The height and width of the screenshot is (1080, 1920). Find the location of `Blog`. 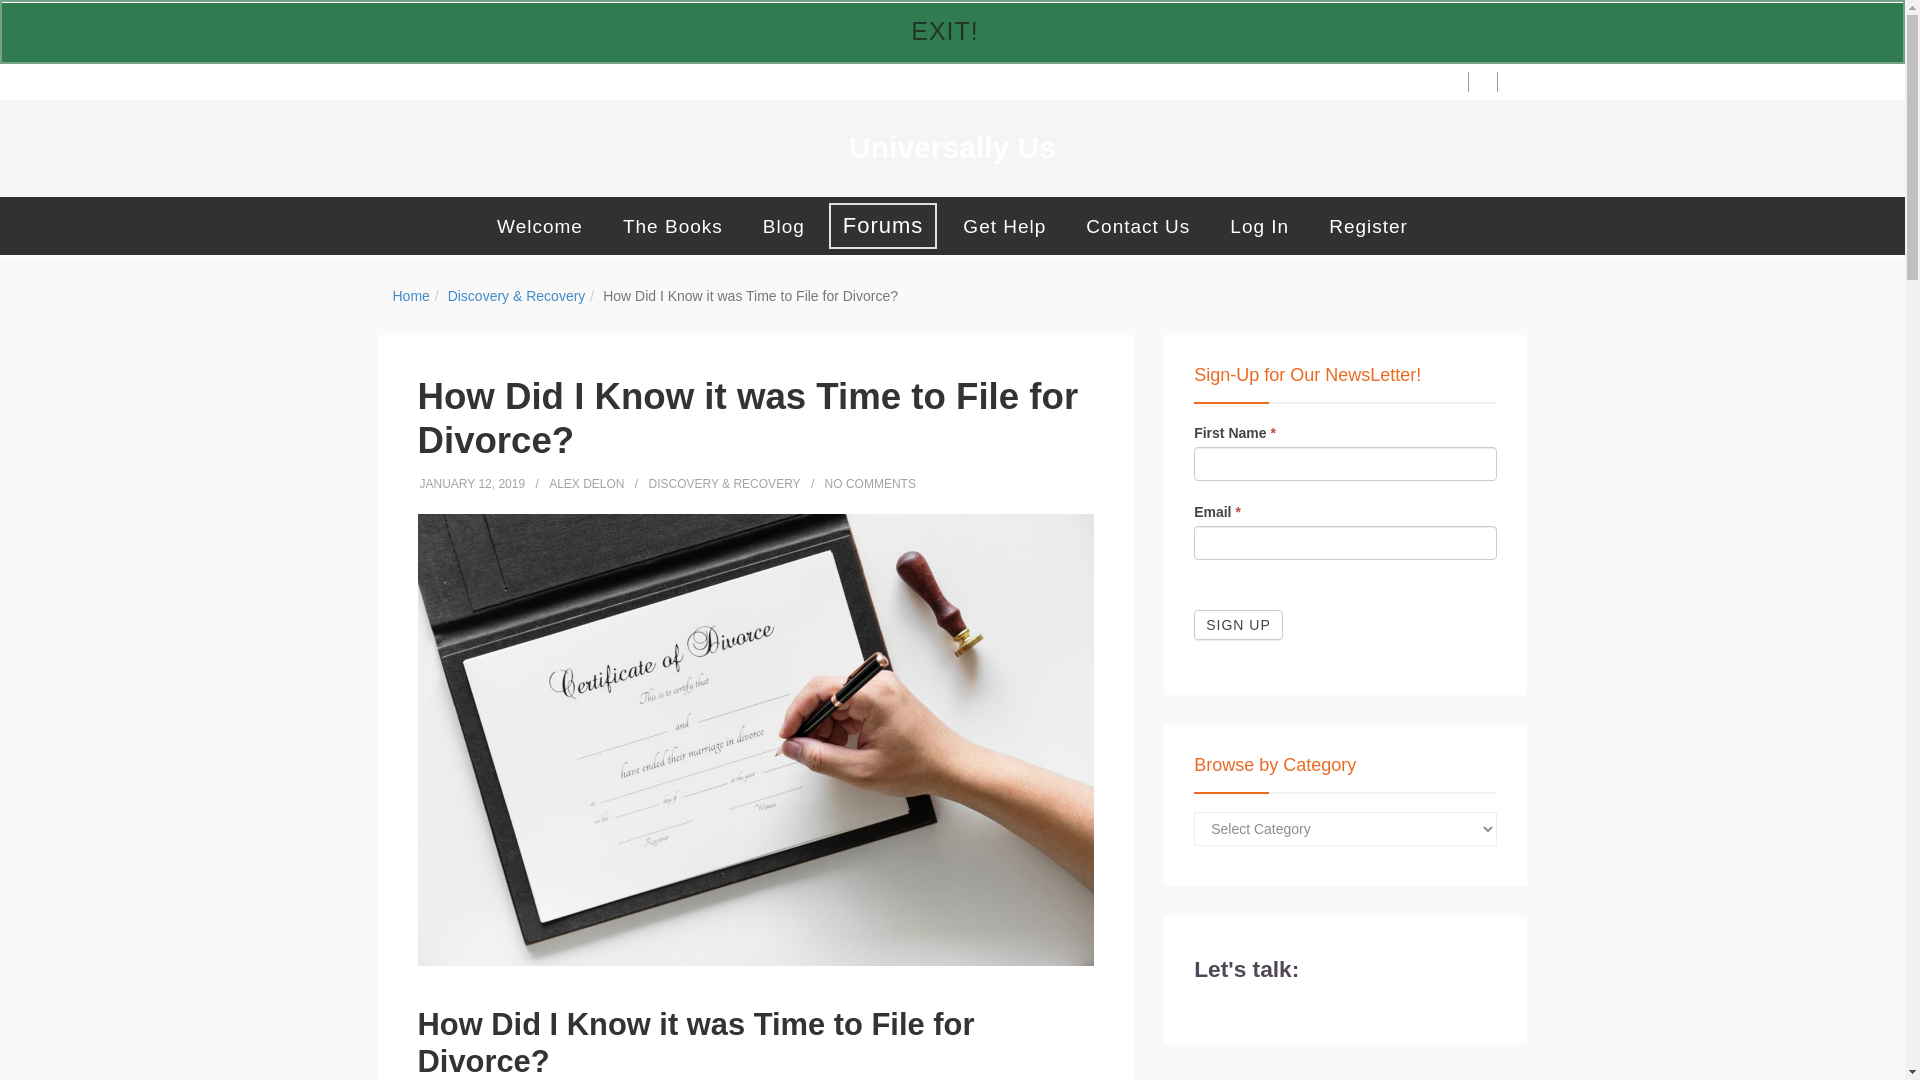

Blog is located at coordinates (783, 226).